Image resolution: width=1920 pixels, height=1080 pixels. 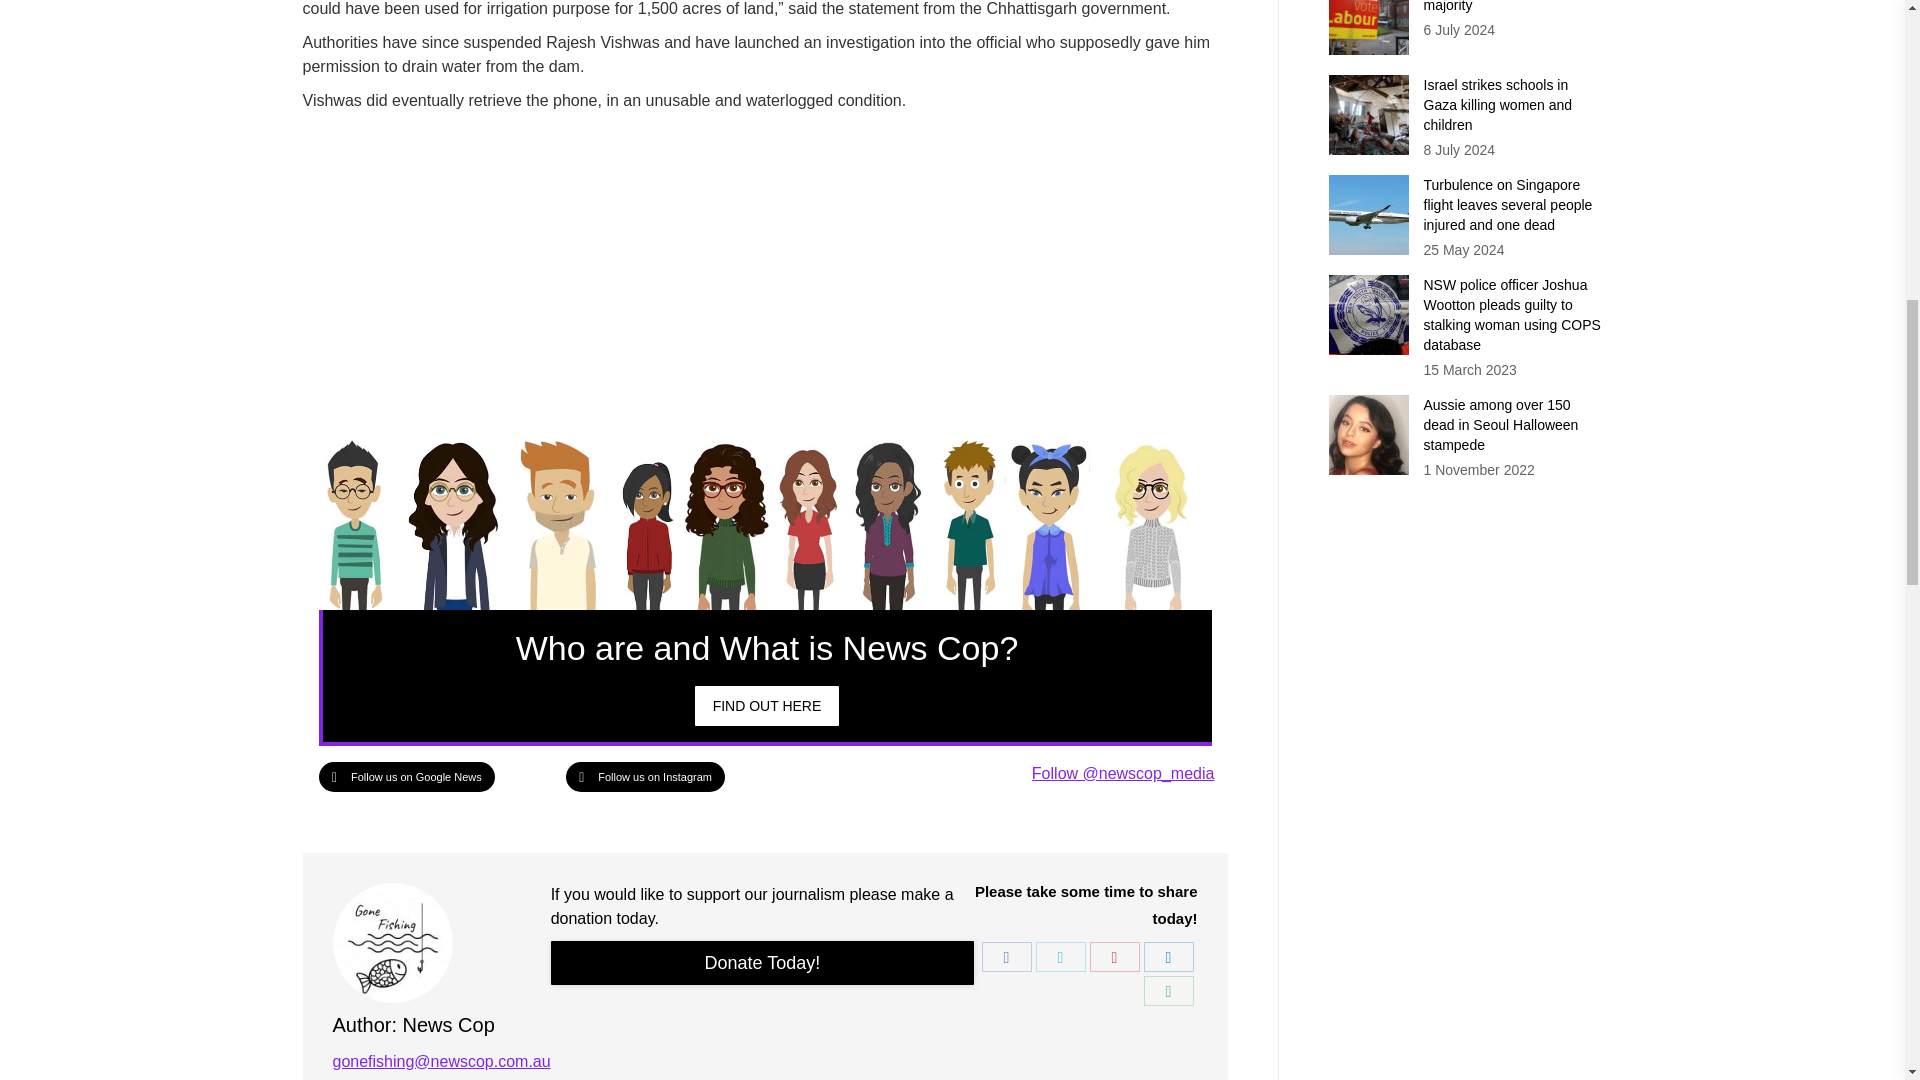 What do you see at coordinates (1061, 956) in the screenshot?
I see `Twitter` at bounding box center [1061, 956].